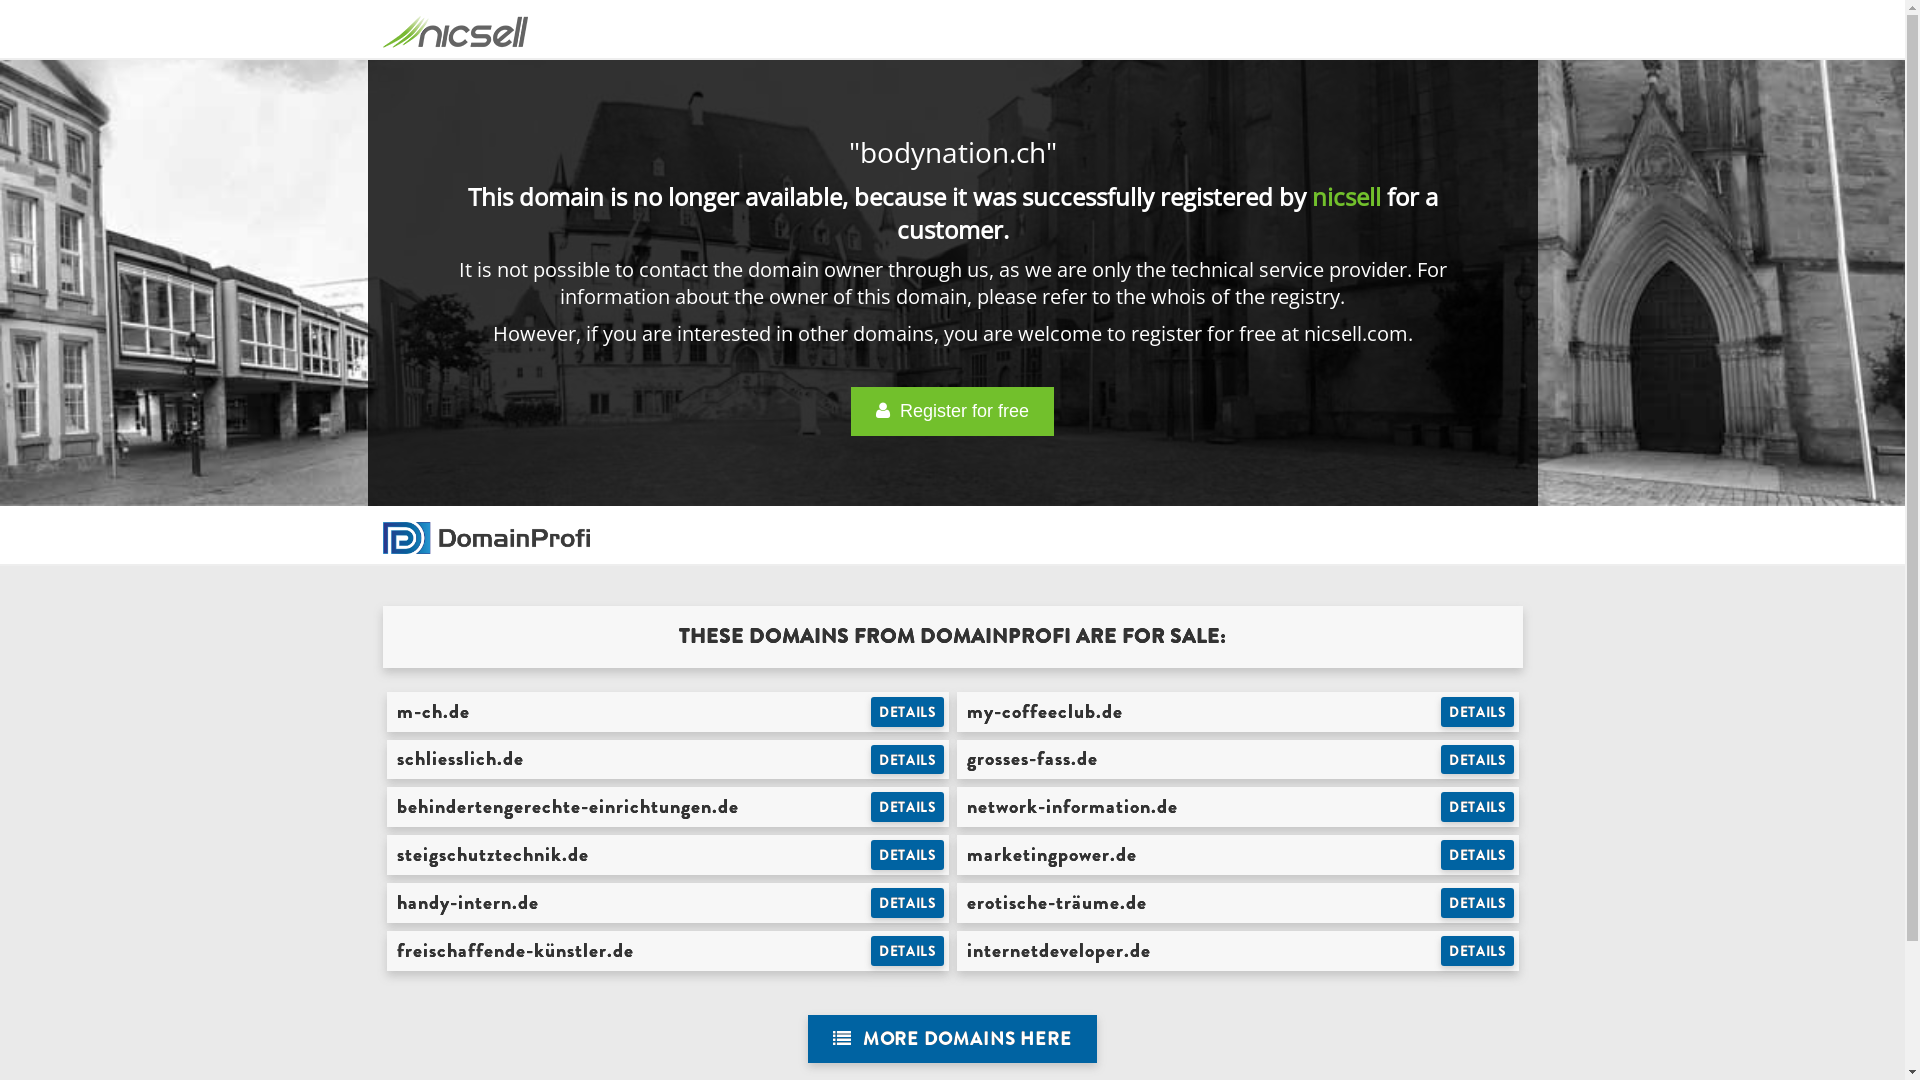  What do you see at coordinates (908, 855) in the screenshot?
I see `DETAILS` at bounding box center [908, 855].